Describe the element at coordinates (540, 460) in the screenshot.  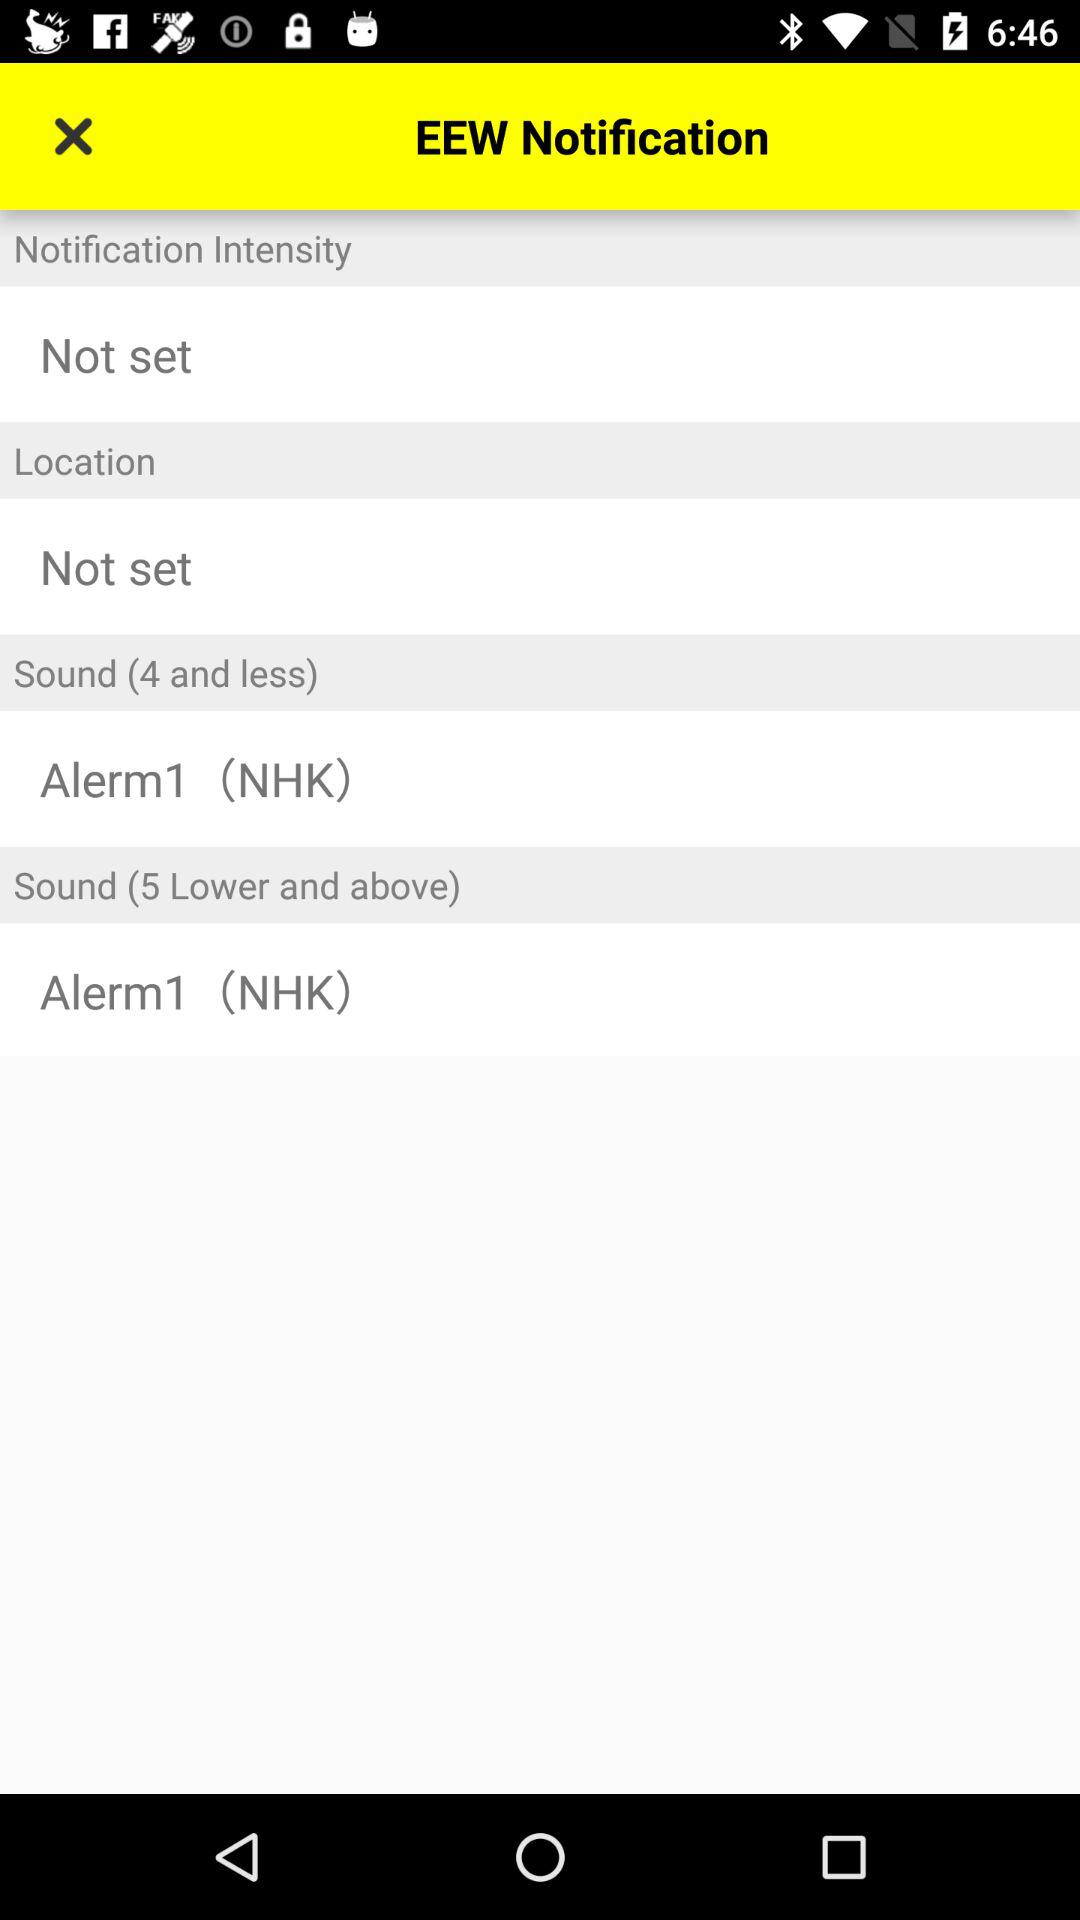
I see `flip until location` at that location.